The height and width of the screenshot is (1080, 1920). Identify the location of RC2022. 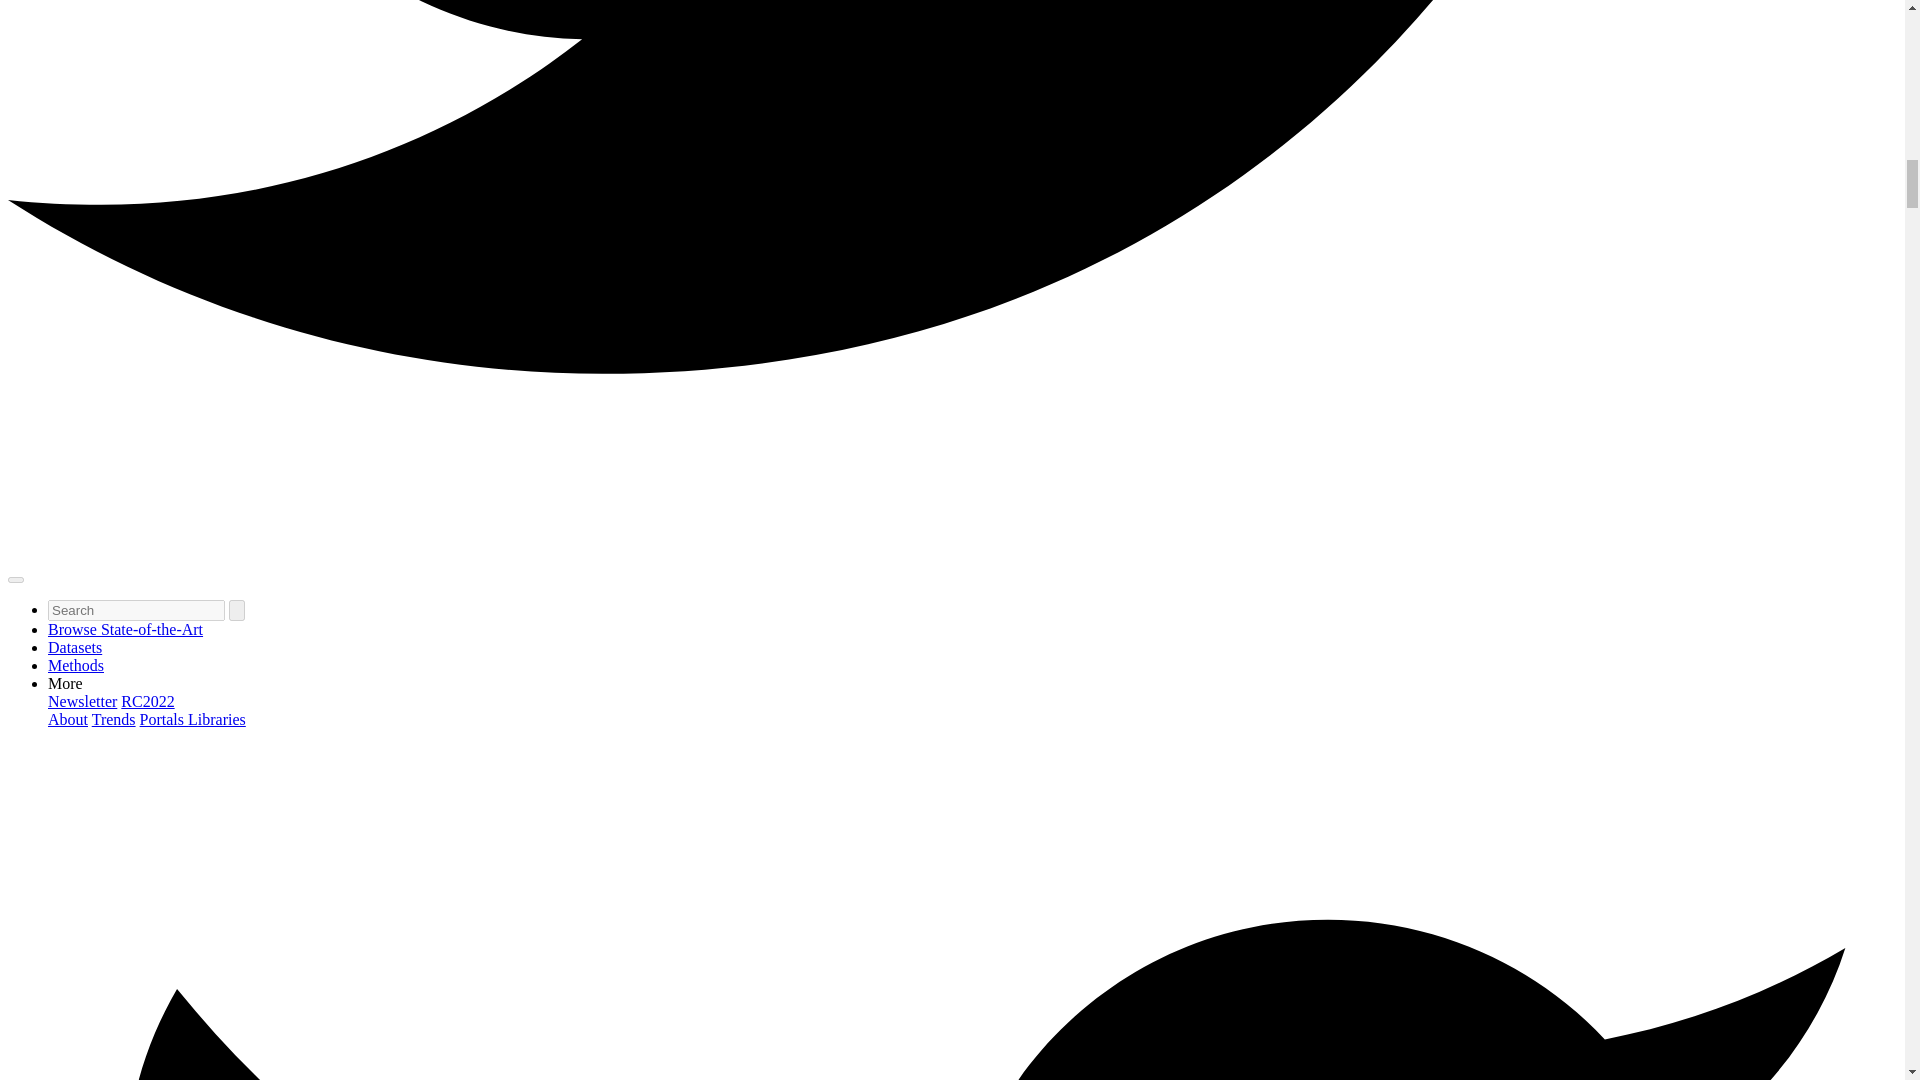
(147, 701).